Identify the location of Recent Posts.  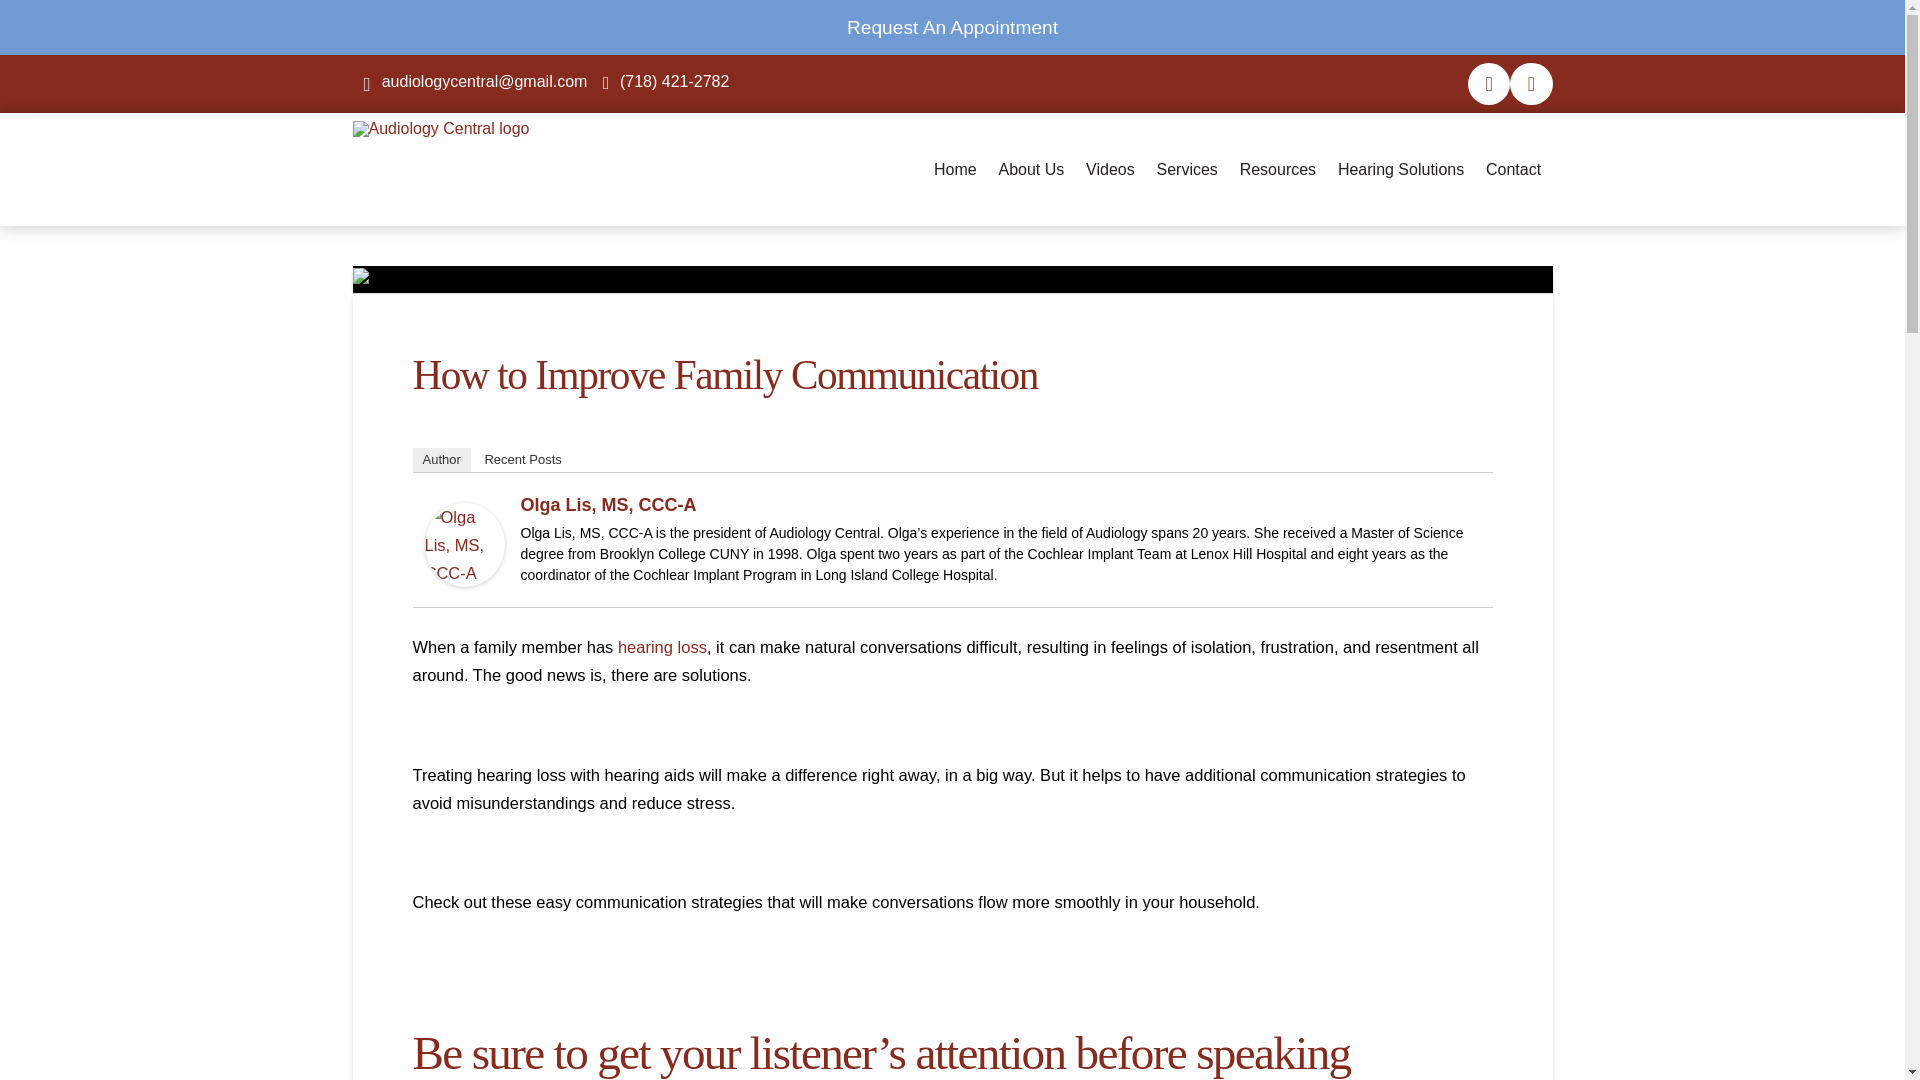
(522, 460).